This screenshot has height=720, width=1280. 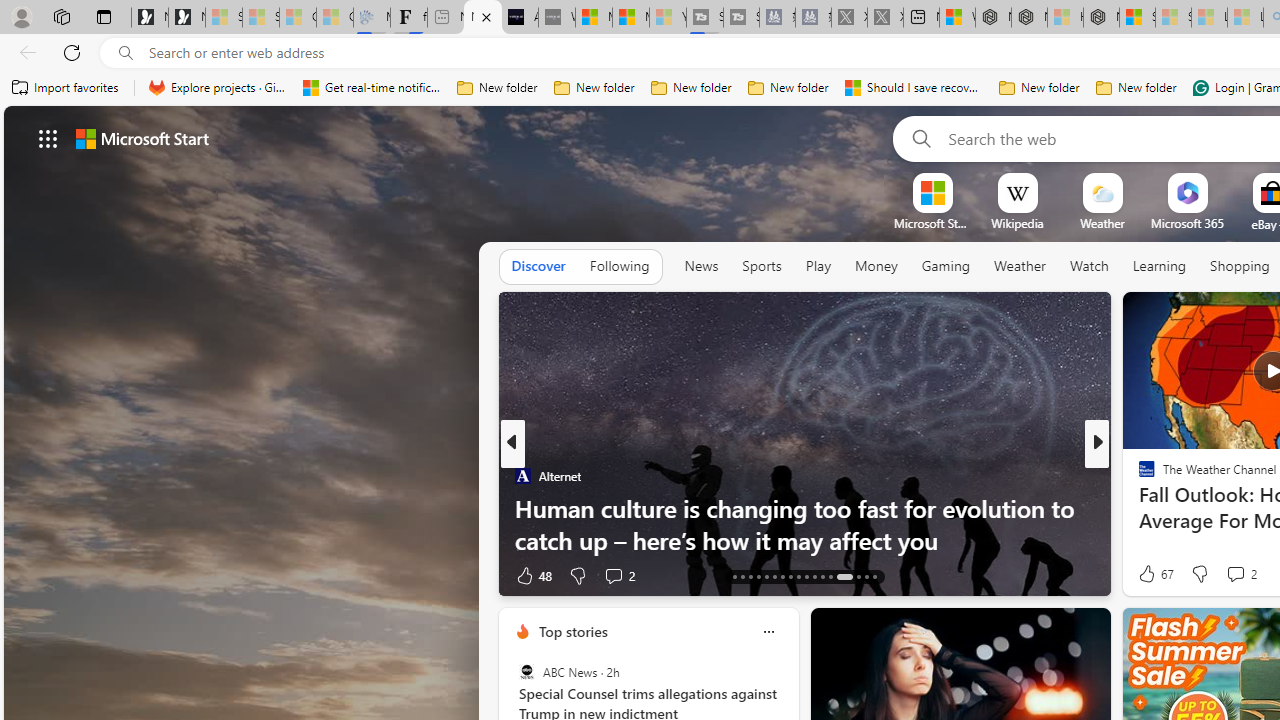 What do you see at coordinates (445, 580) in the screenshot?
I see `You're following The Weather Channel` at bounding box center [445, 580].